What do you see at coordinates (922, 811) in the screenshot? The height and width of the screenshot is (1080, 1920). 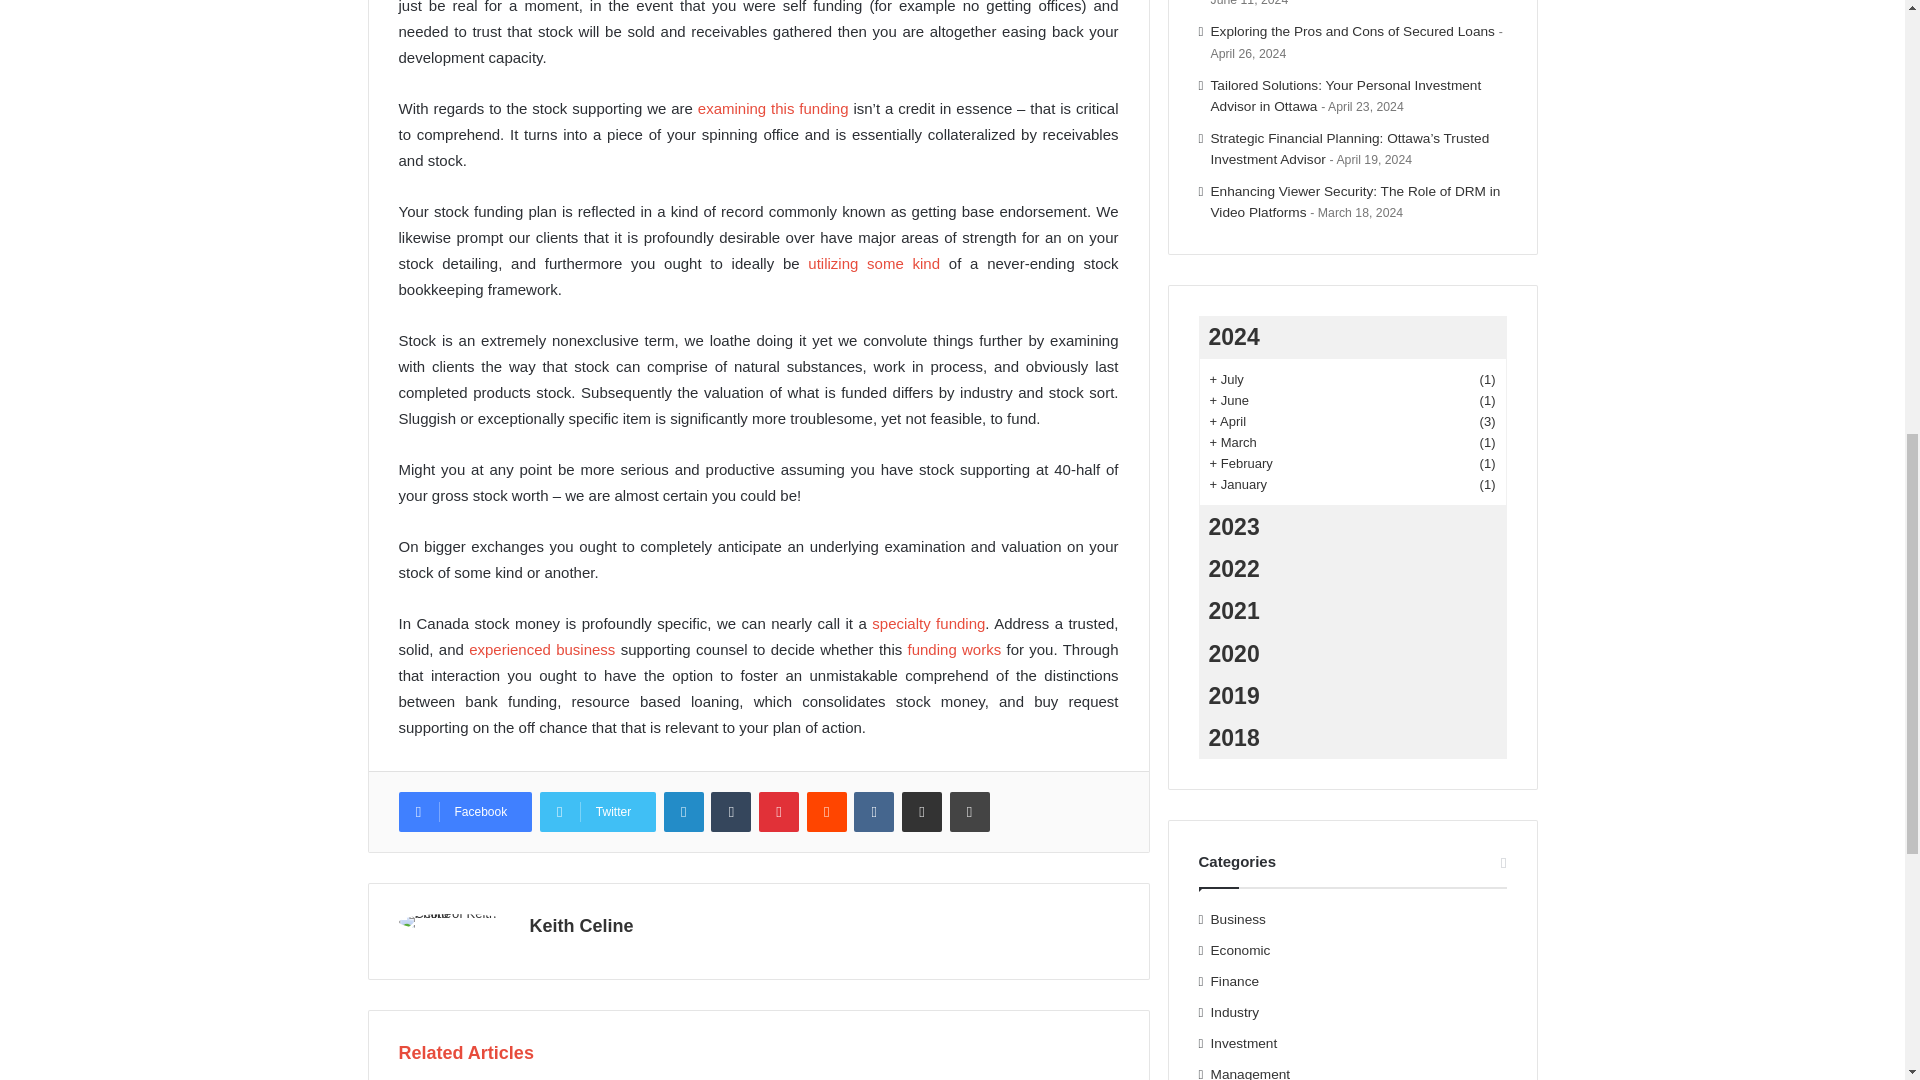 I see `Share via Email` at bounding box center [922, 811].